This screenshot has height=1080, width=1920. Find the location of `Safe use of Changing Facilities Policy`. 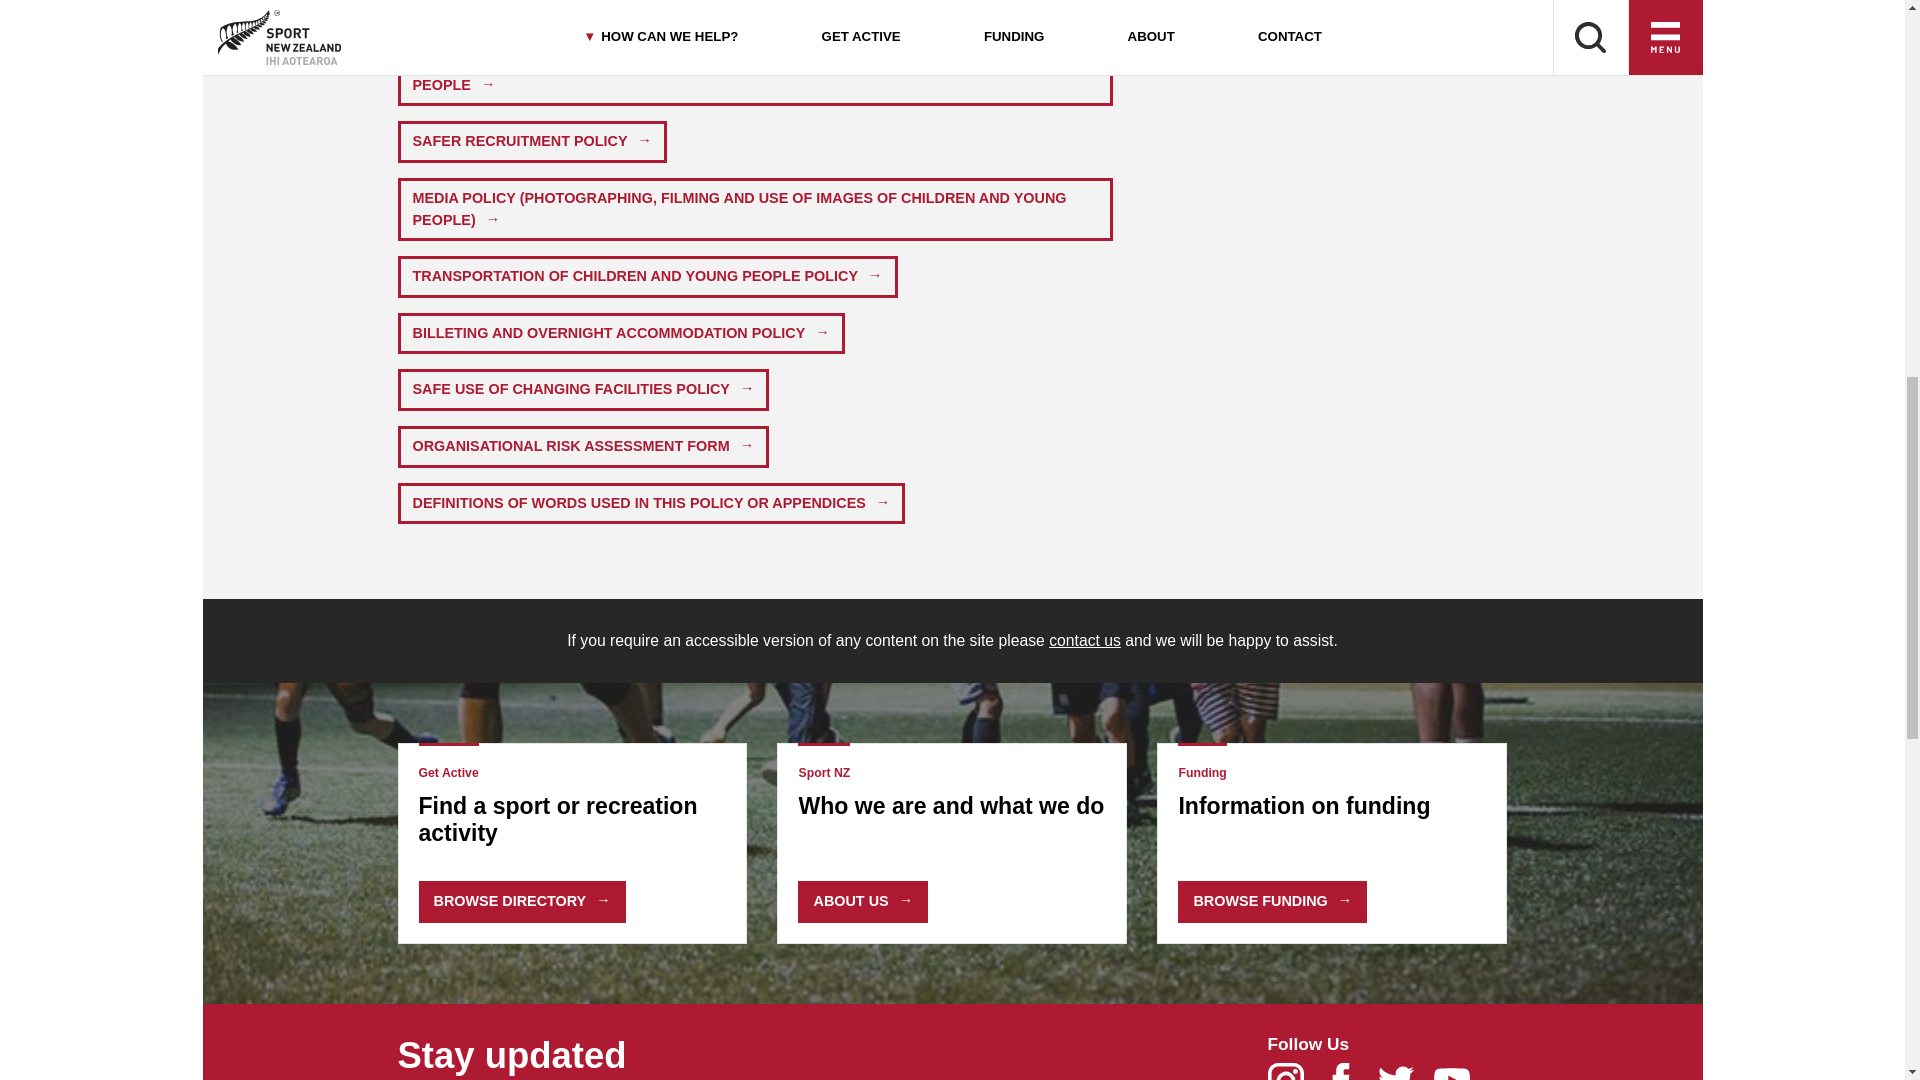

Safe use of Changing Facilities Policy is located at coordinates (583, 390).